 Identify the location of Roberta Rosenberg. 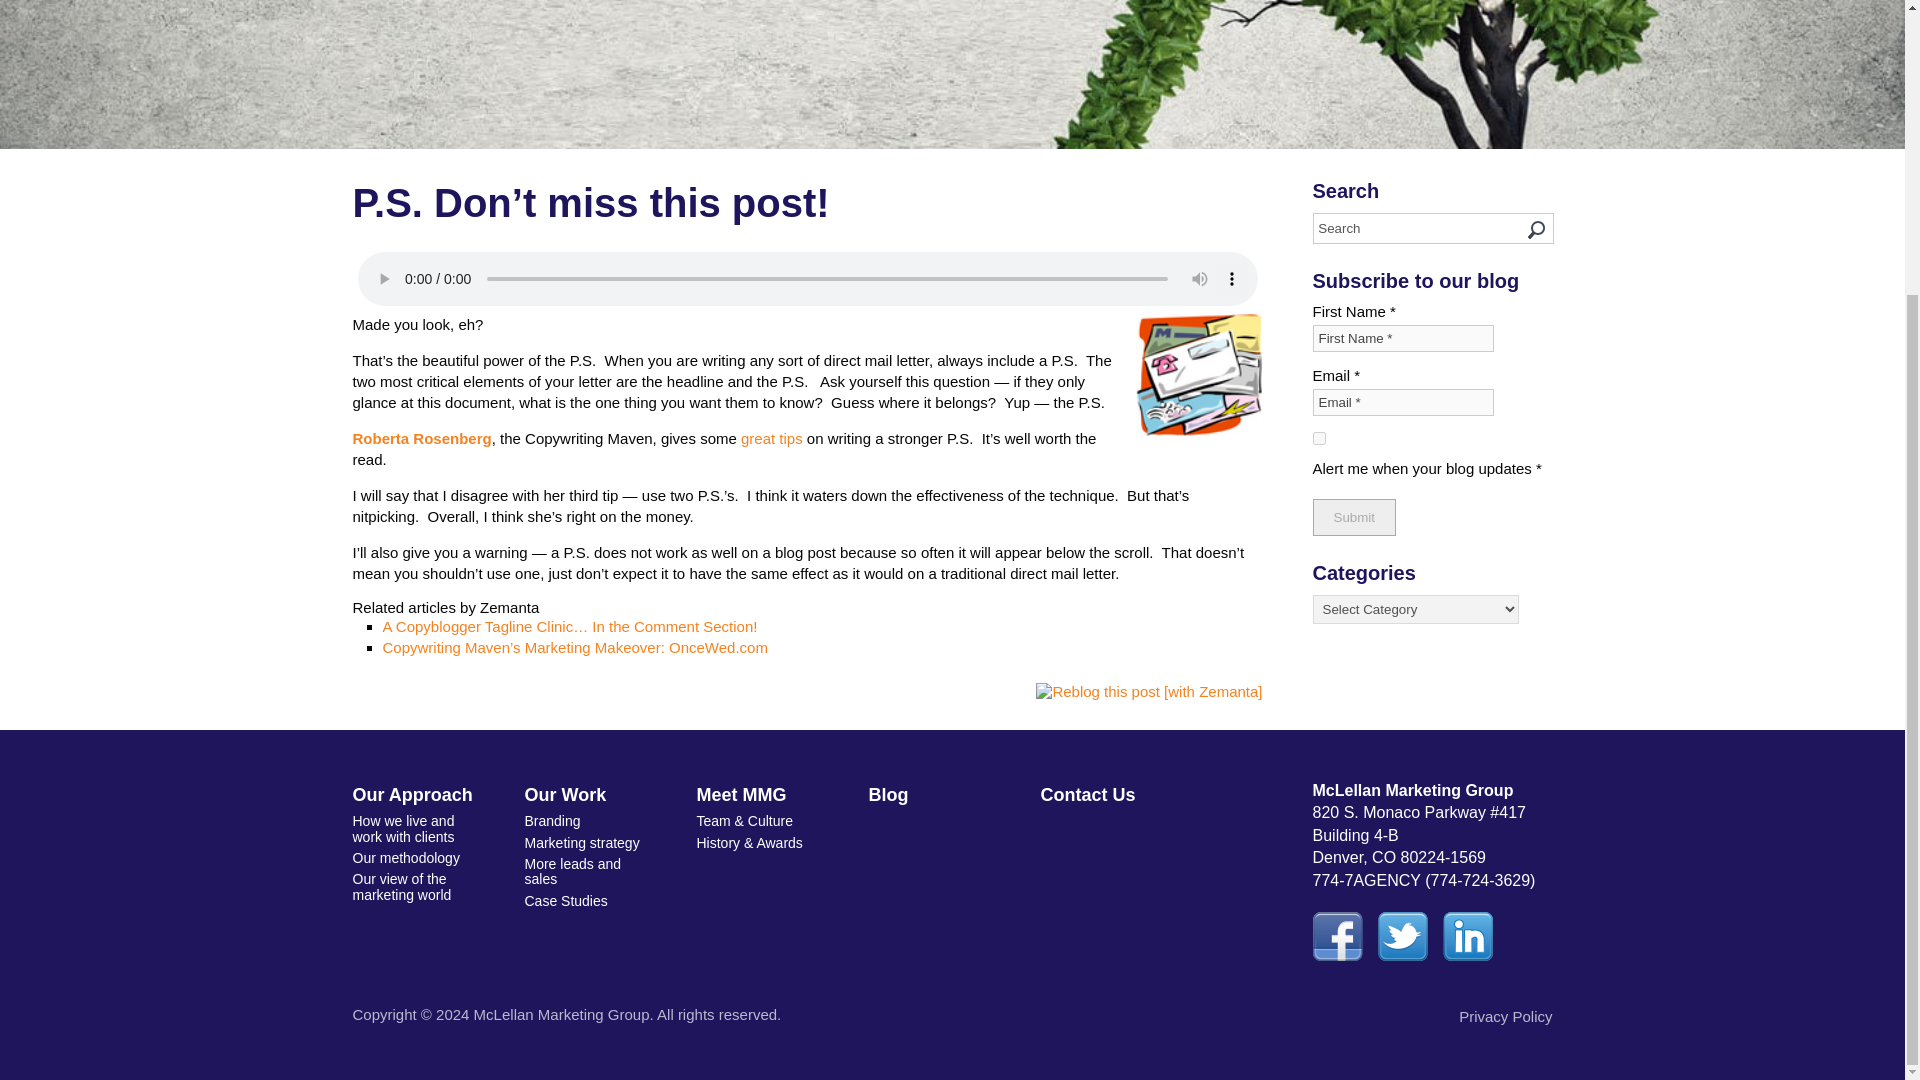
(421, 438).